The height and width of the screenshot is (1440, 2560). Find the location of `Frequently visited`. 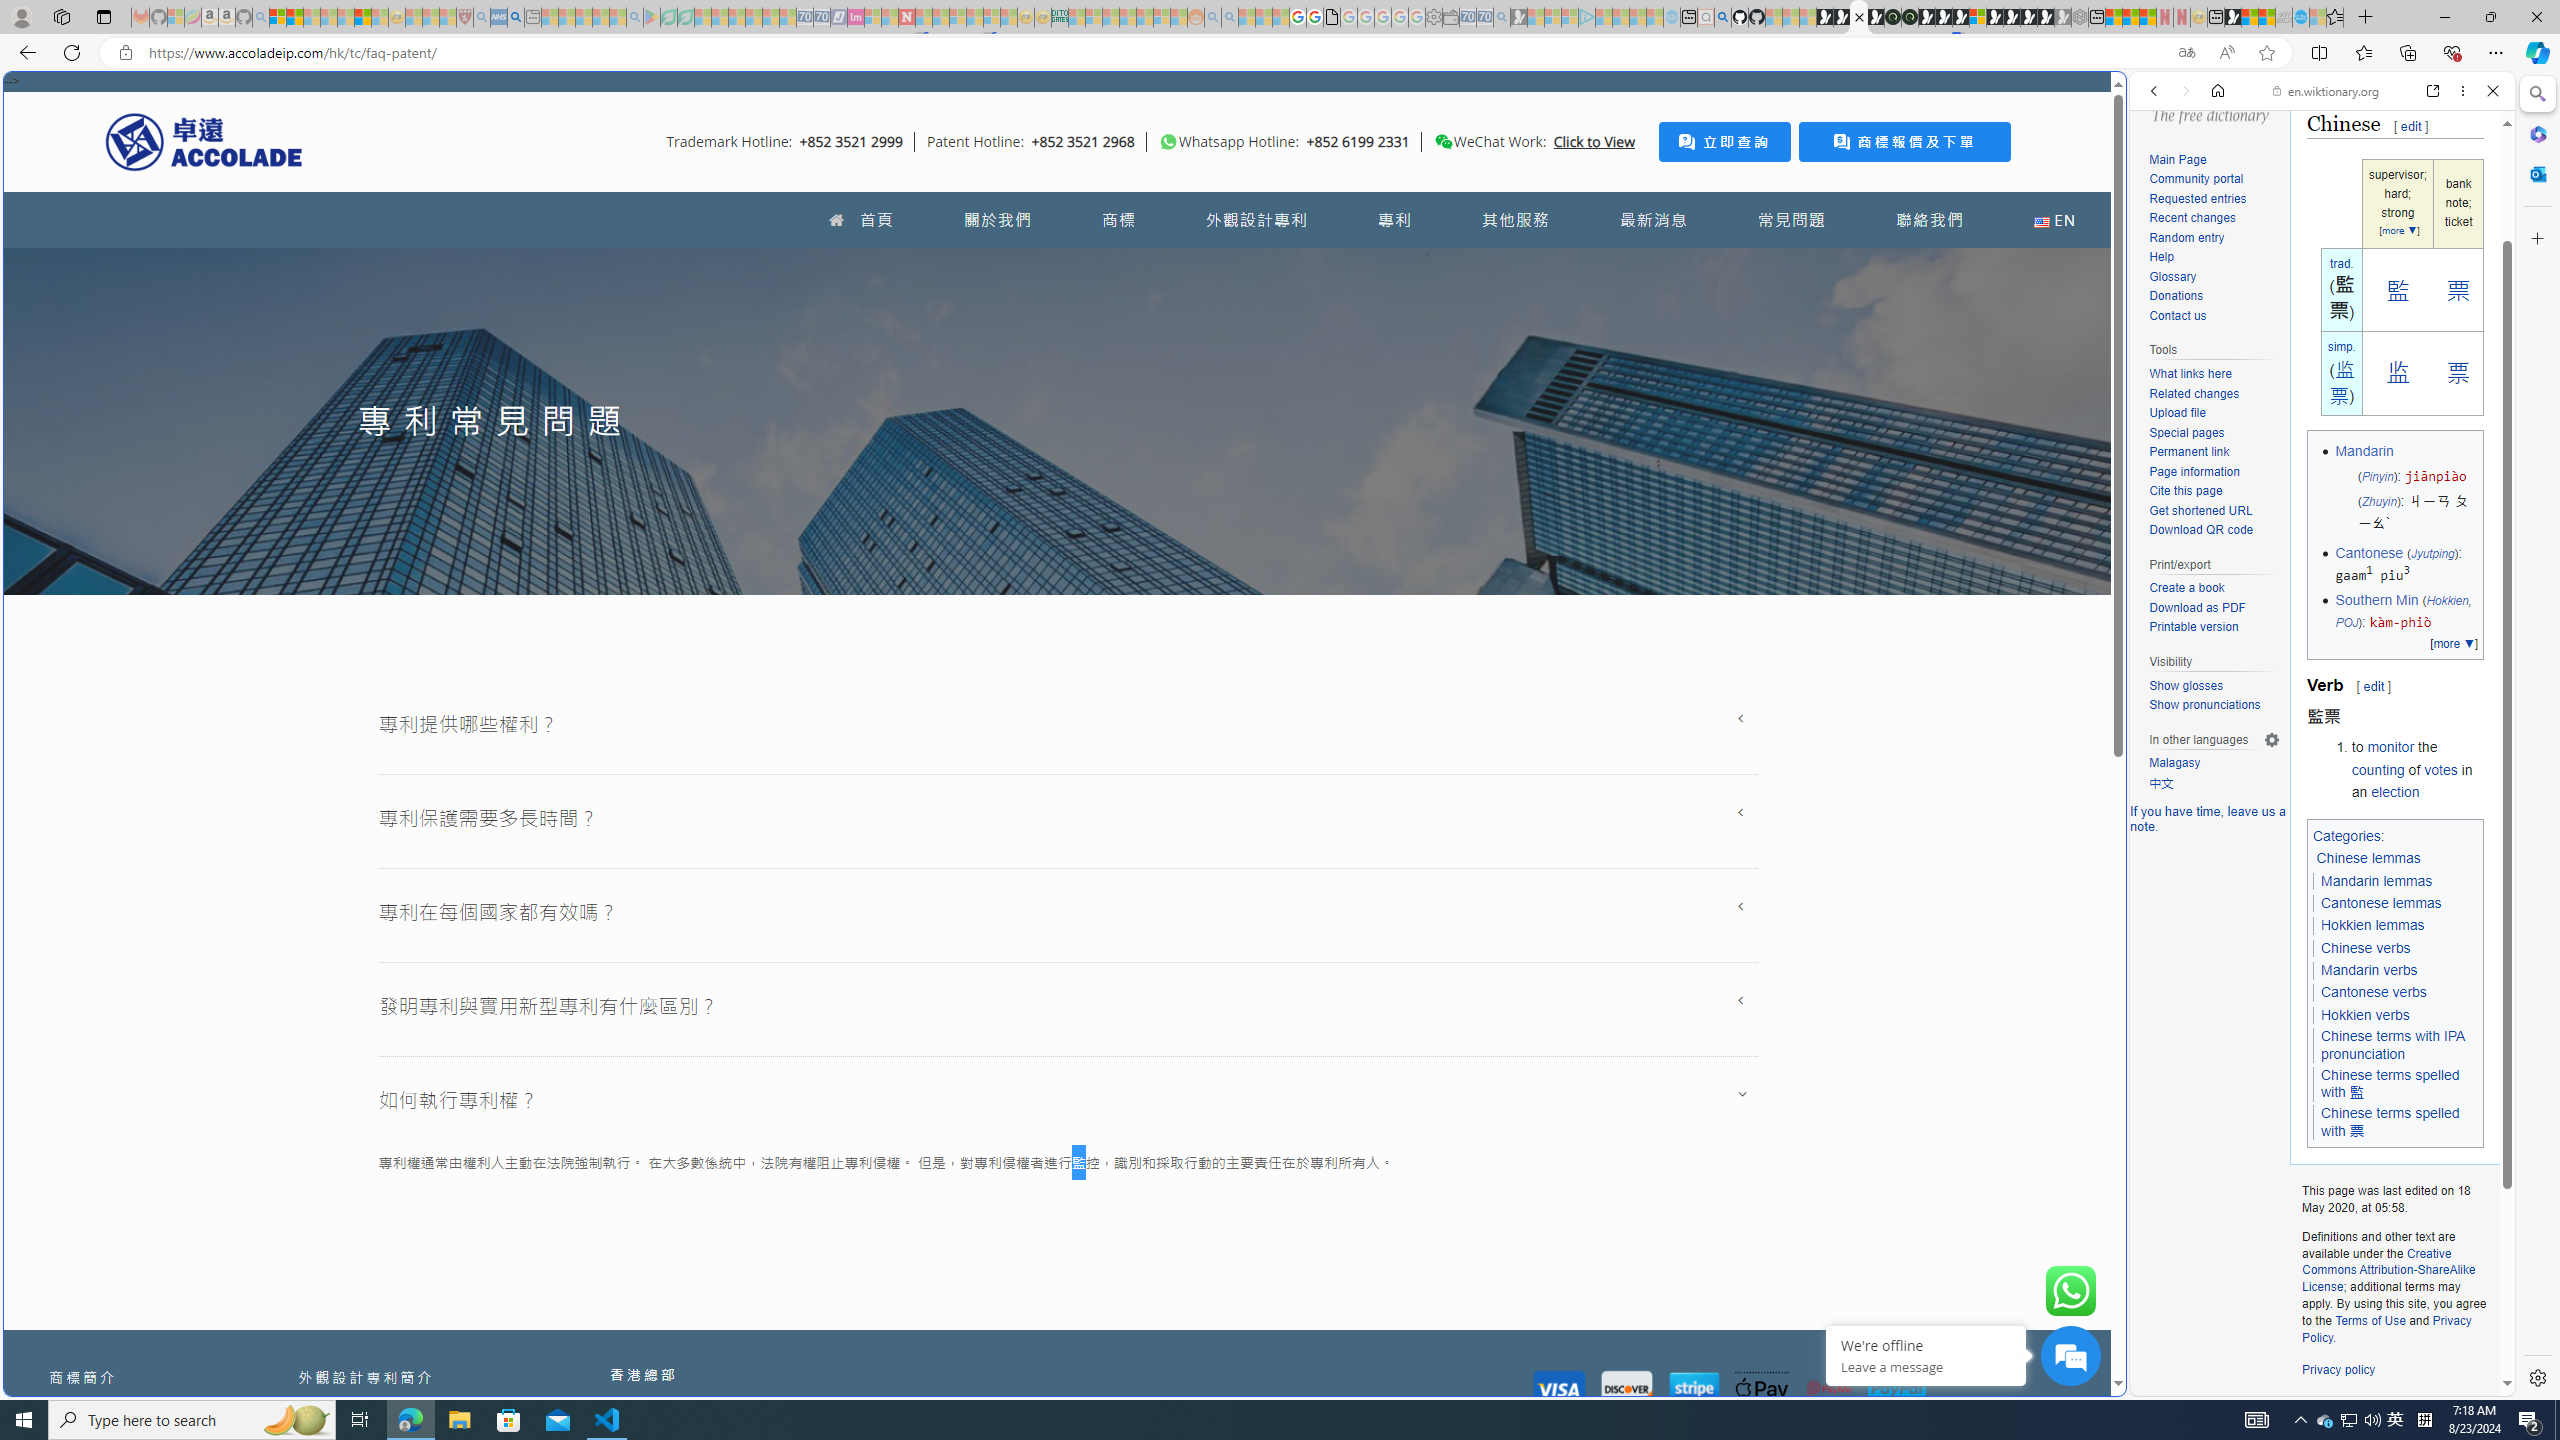

Frequently visited is located at coordinates (1698, 266).